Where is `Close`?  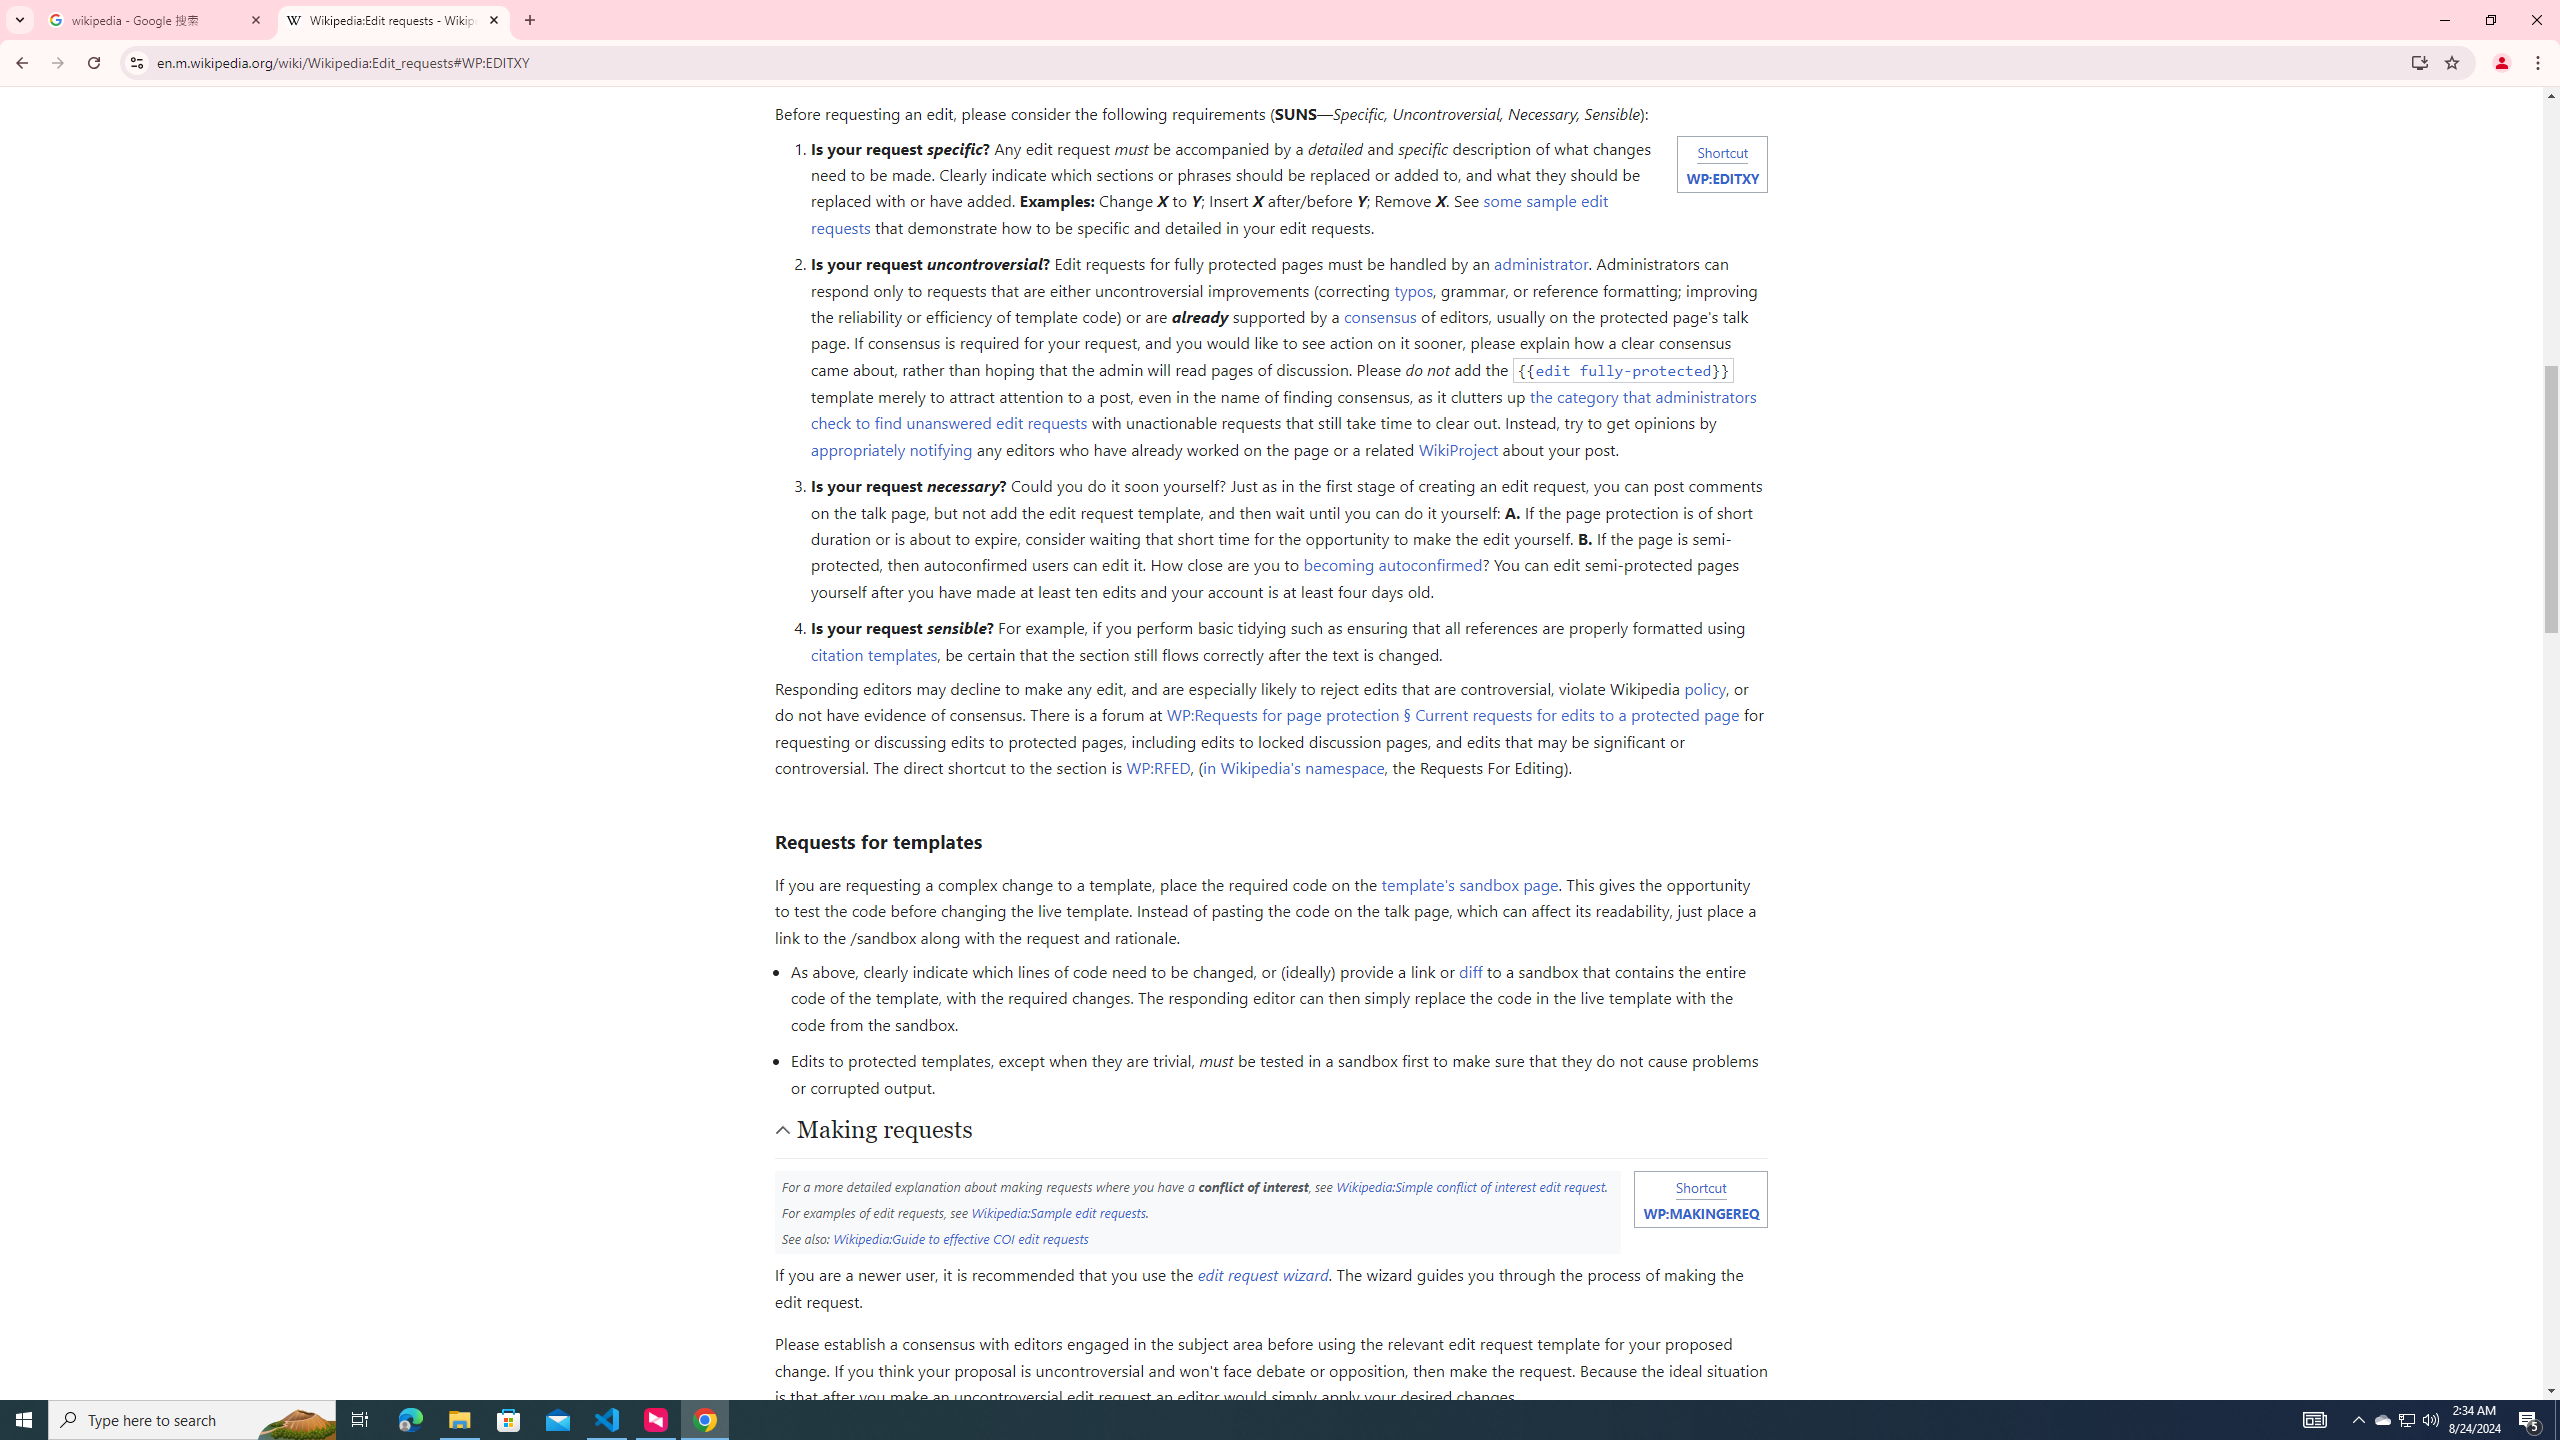
Close is located at coordinates (494, 20).